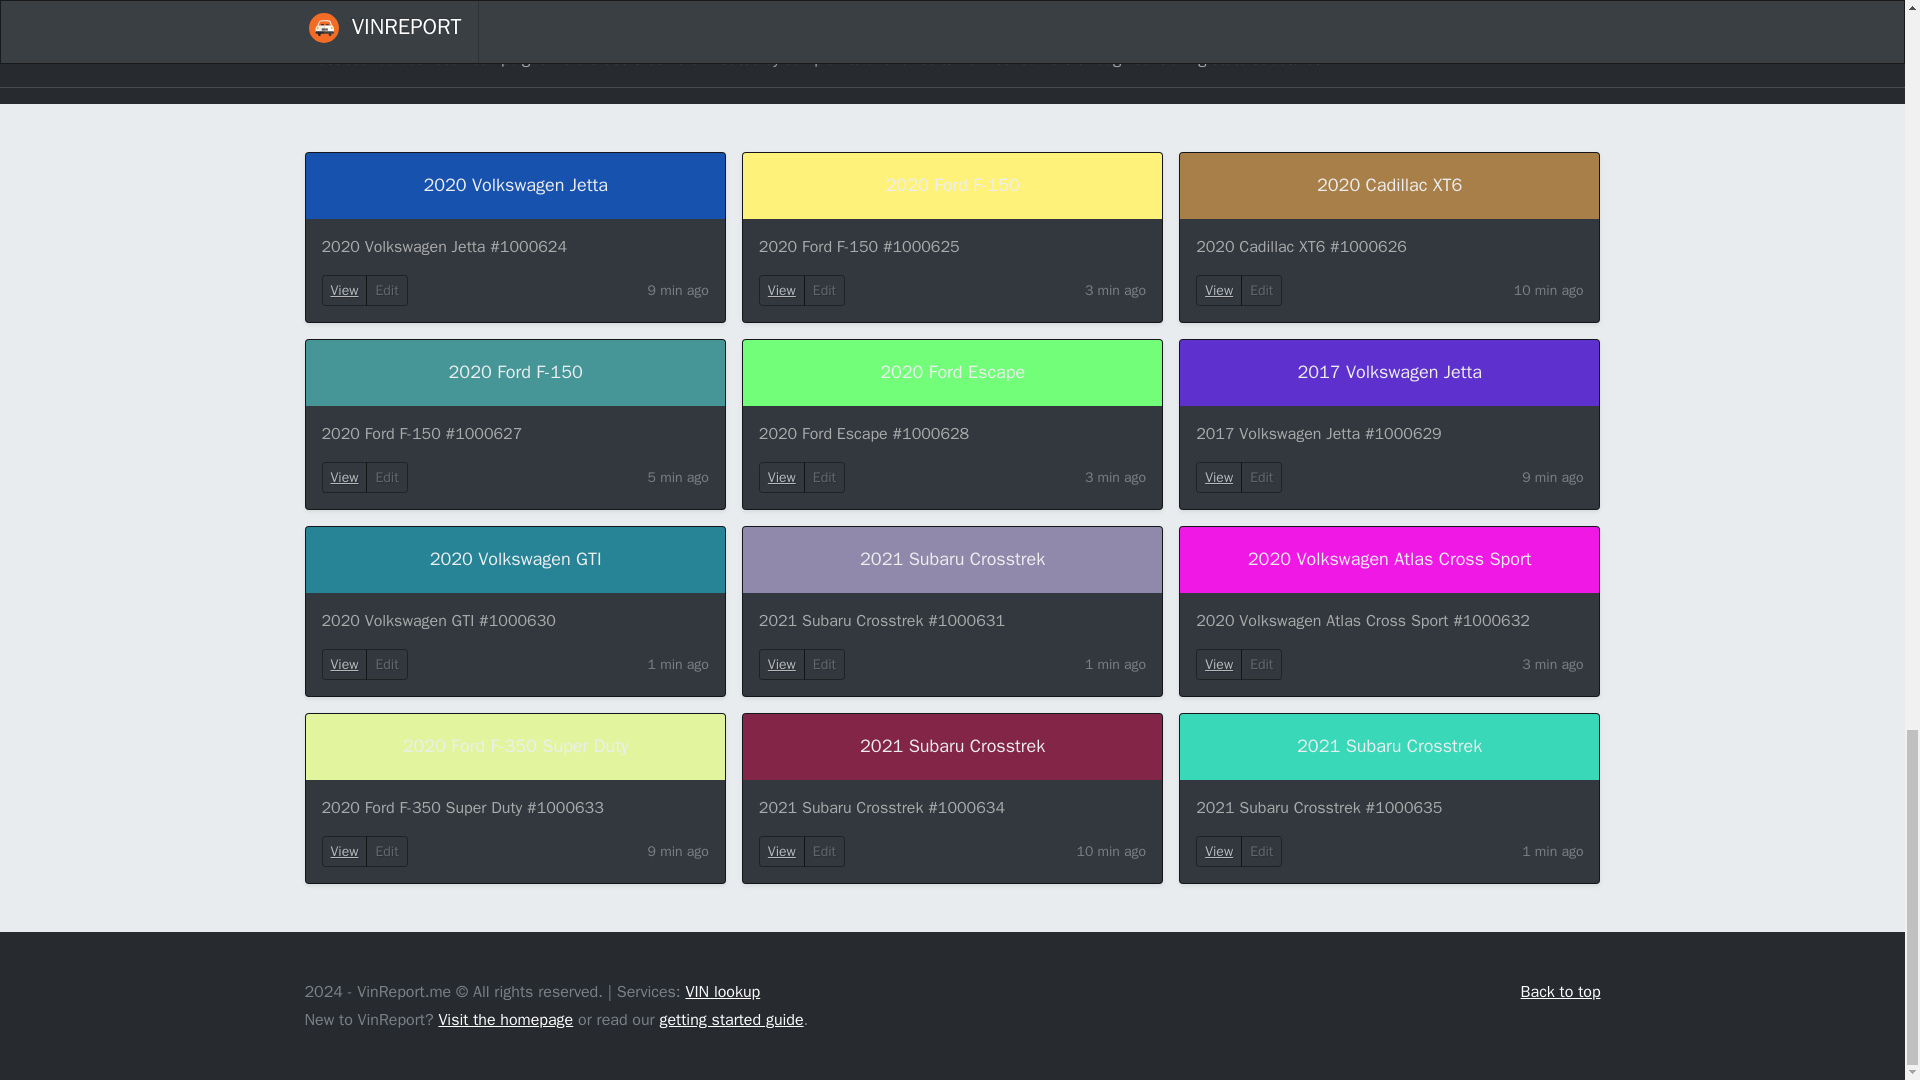 Image resolution: width=1920 pixels, height=1080 pixels. Describe the element at coordinates (515, 560) in the screenshot. I see `2020 Volkswagen GTI` at that location.